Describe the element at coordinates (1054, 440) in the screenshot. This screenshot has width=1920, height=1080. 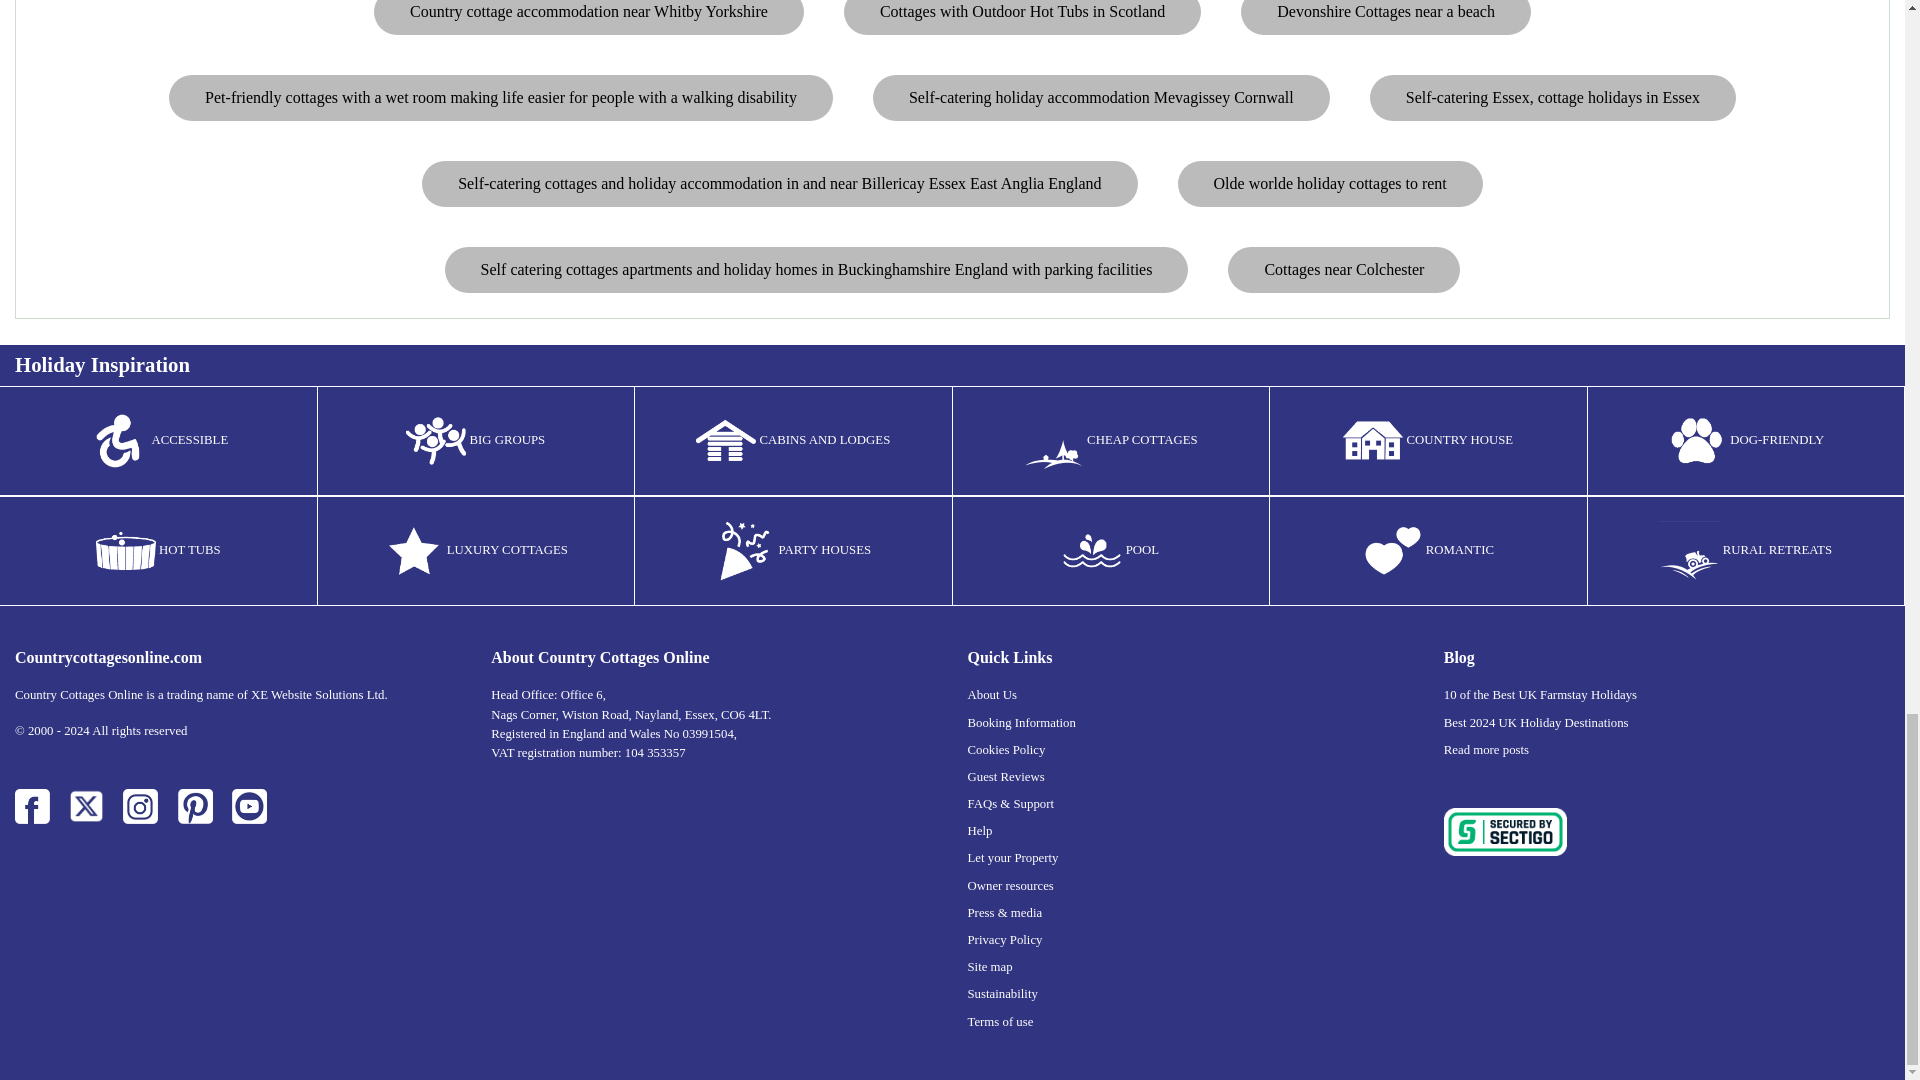
I see `Cheap Cottages` at that location.